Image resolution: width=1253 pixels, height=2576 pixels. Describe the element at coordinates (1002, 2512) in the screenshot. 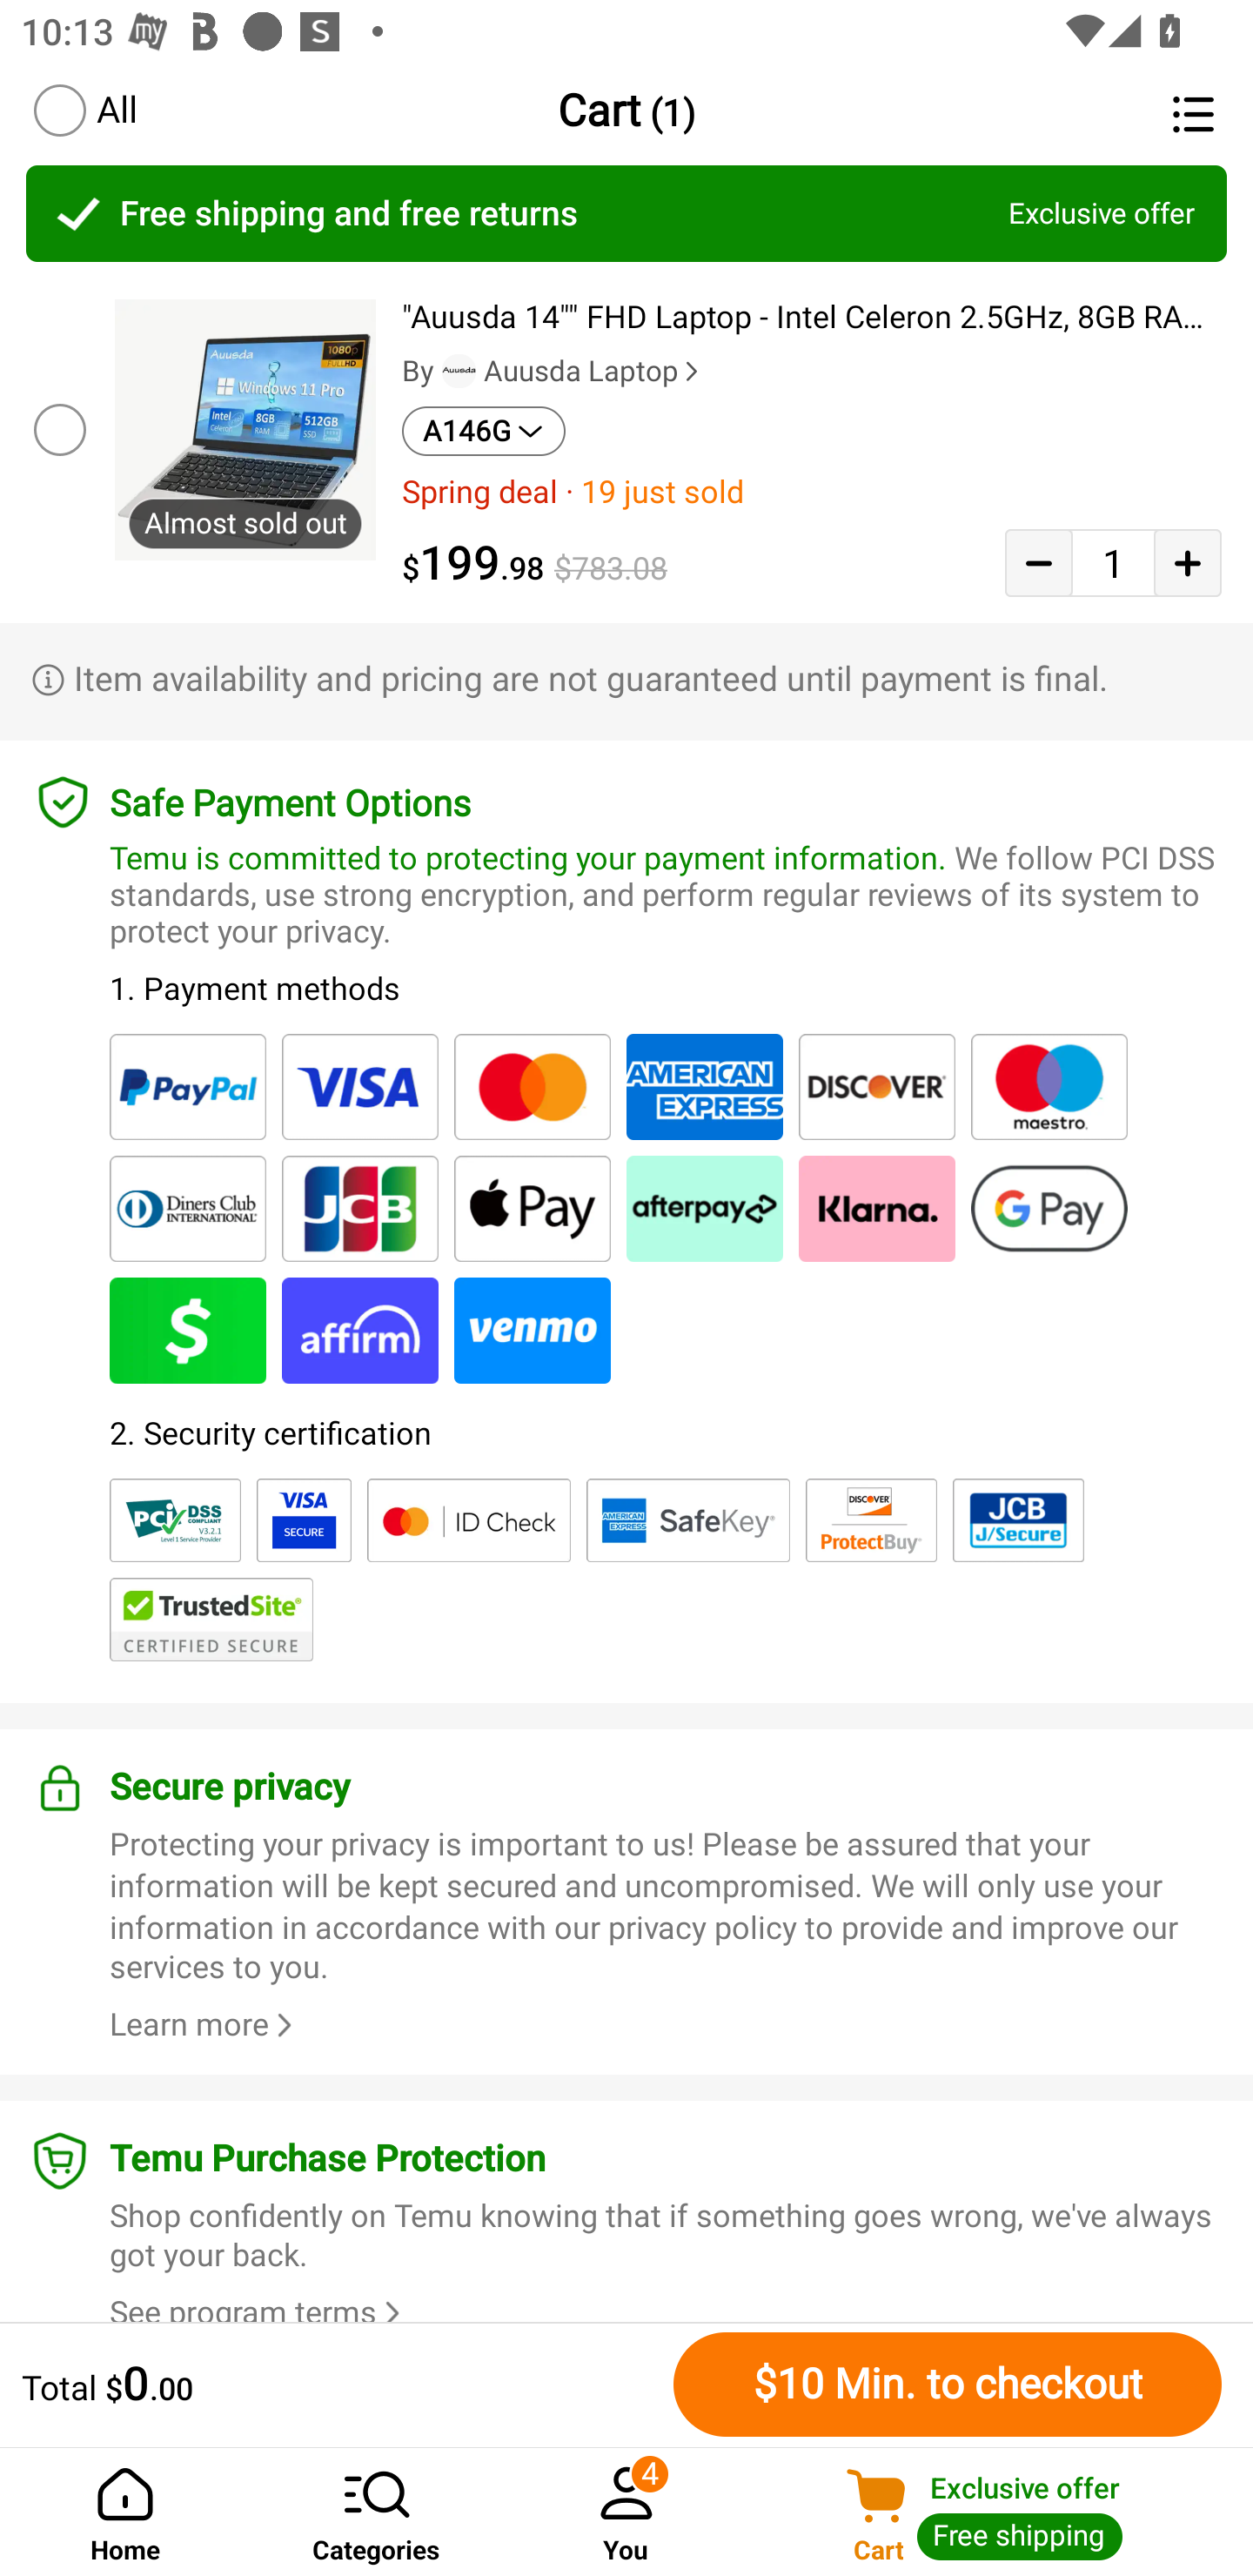

I see `Cart Cart Exclusive offer` at that location.